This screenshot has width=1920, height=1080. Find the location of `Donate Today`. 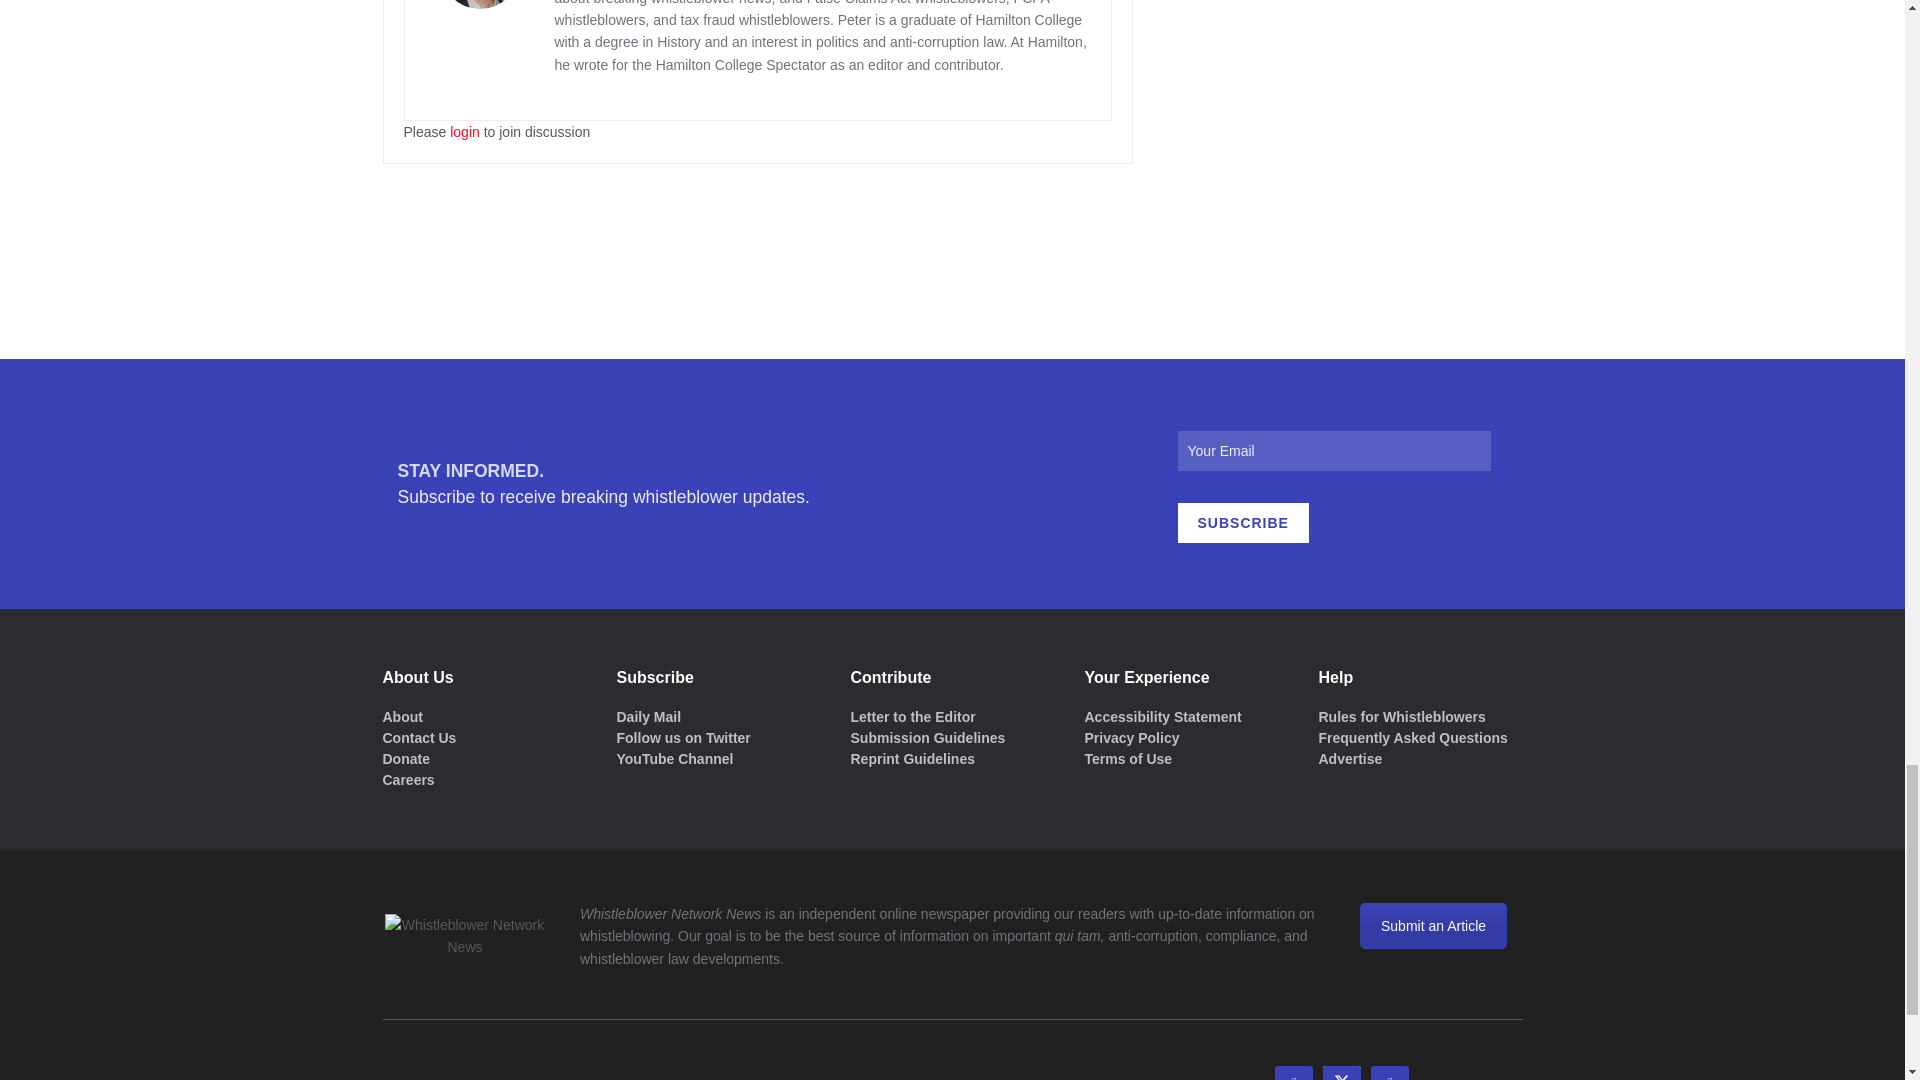

Donate Today is located at coordinates (405, 758).